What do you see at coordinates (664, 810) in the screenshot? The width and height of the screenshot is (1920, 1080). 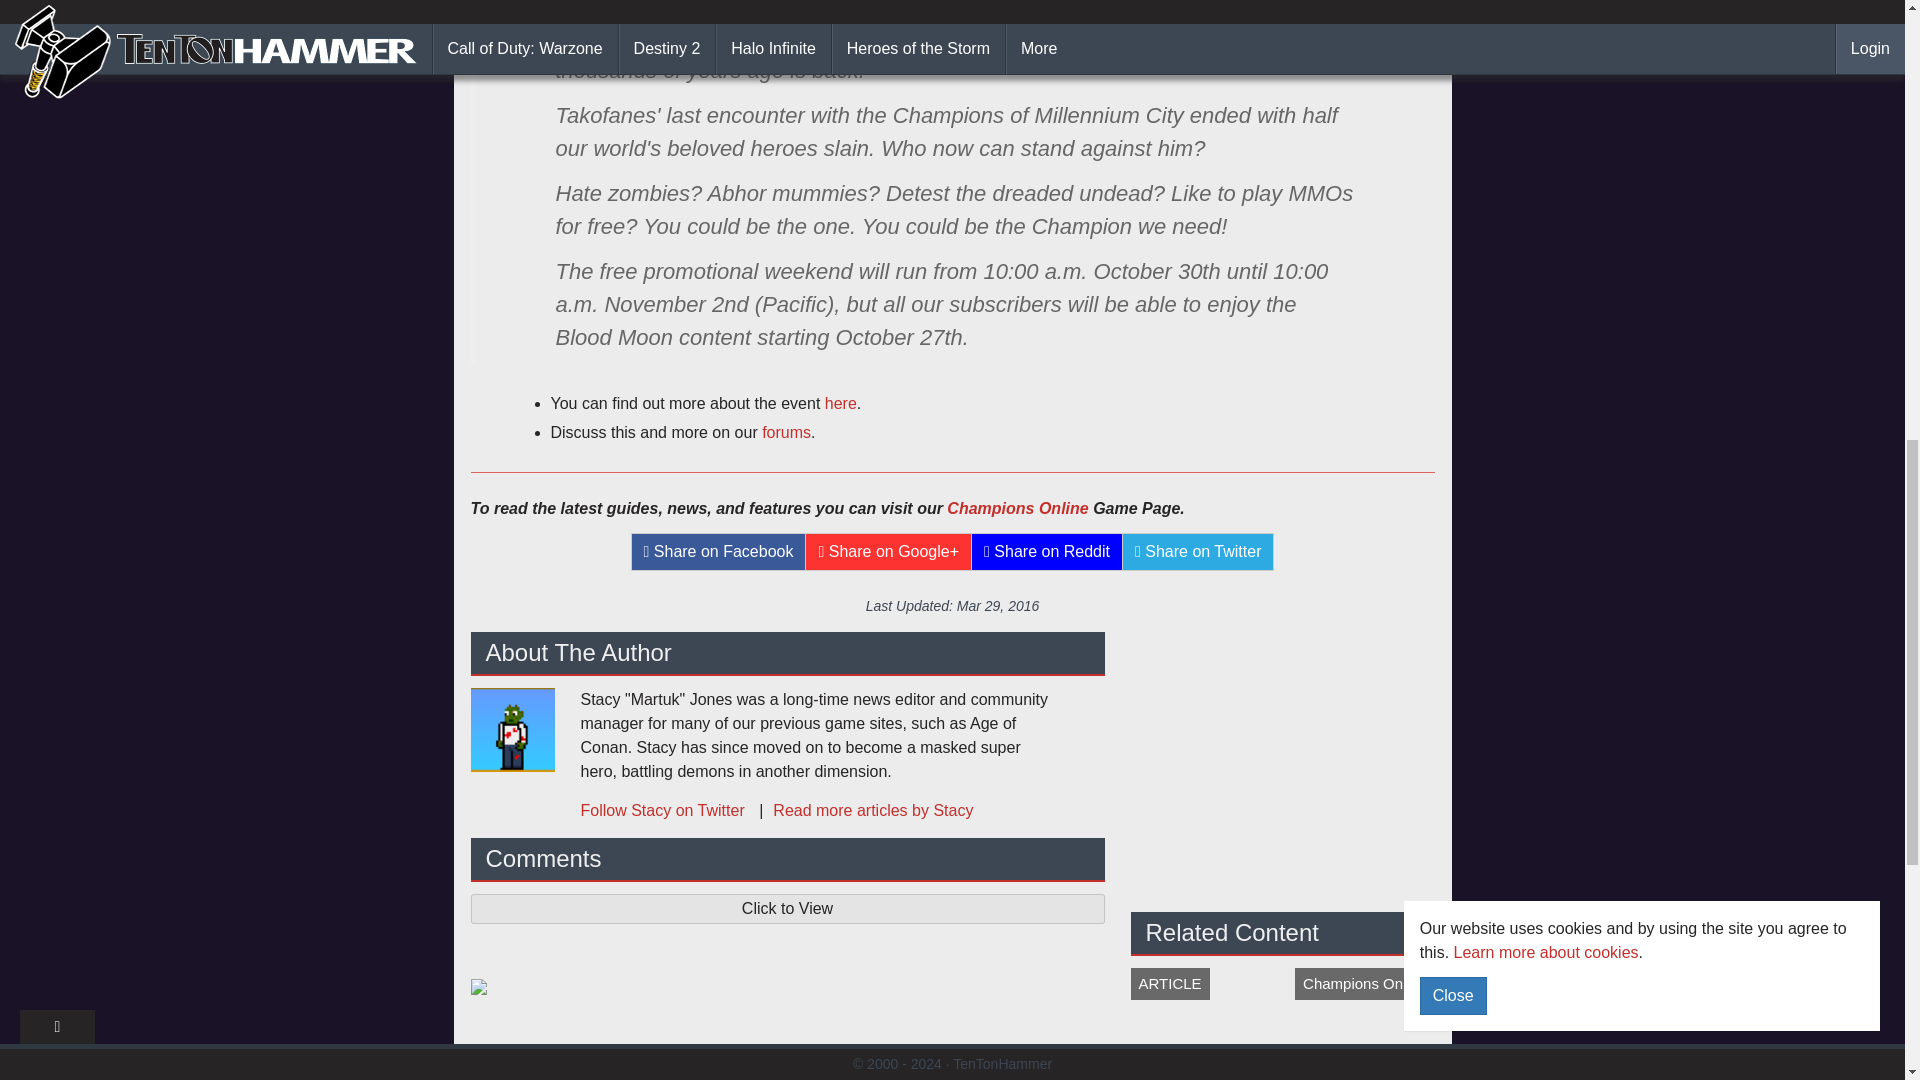 I see `Follow Stacy on Twitter` at bounding box center [664, 810].